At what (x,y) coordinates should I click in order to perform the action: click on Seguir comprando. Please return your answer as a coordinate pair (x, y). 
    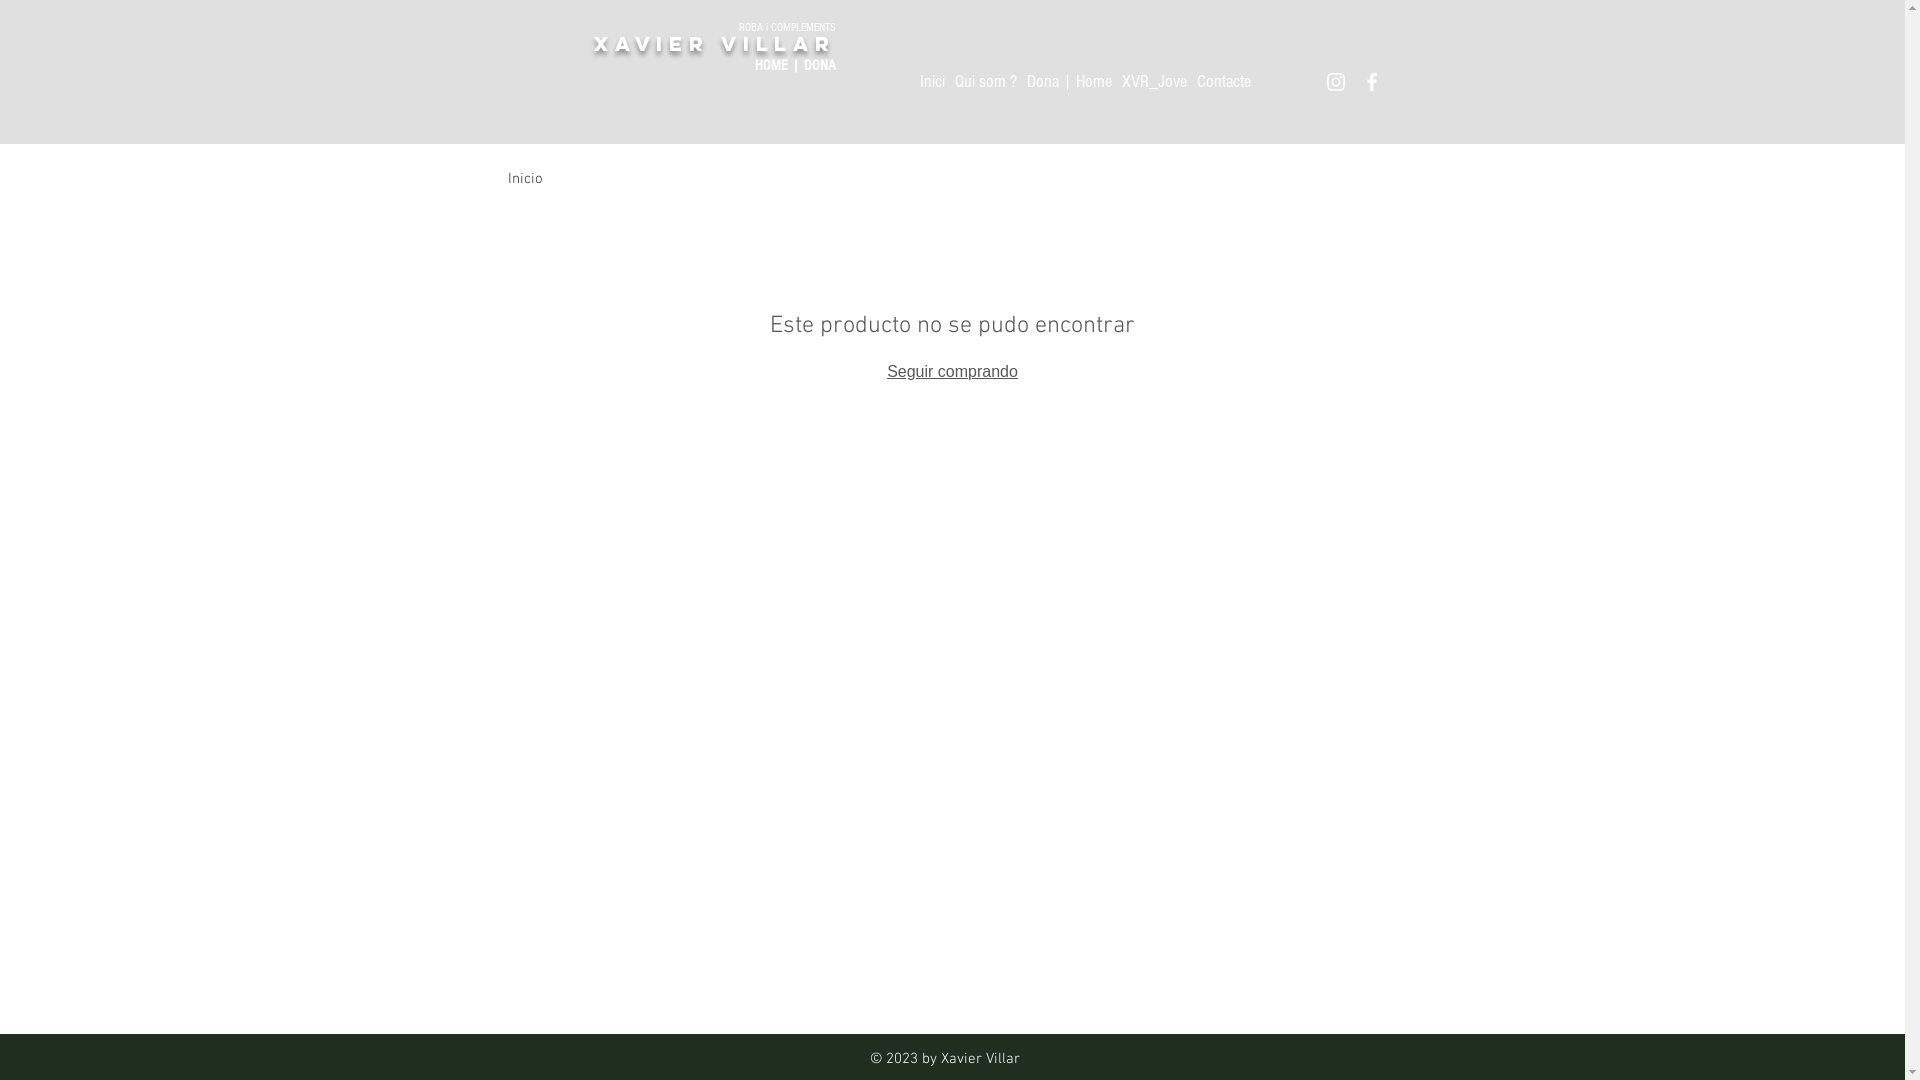
    Looking at the image, I should click on (952, 372).